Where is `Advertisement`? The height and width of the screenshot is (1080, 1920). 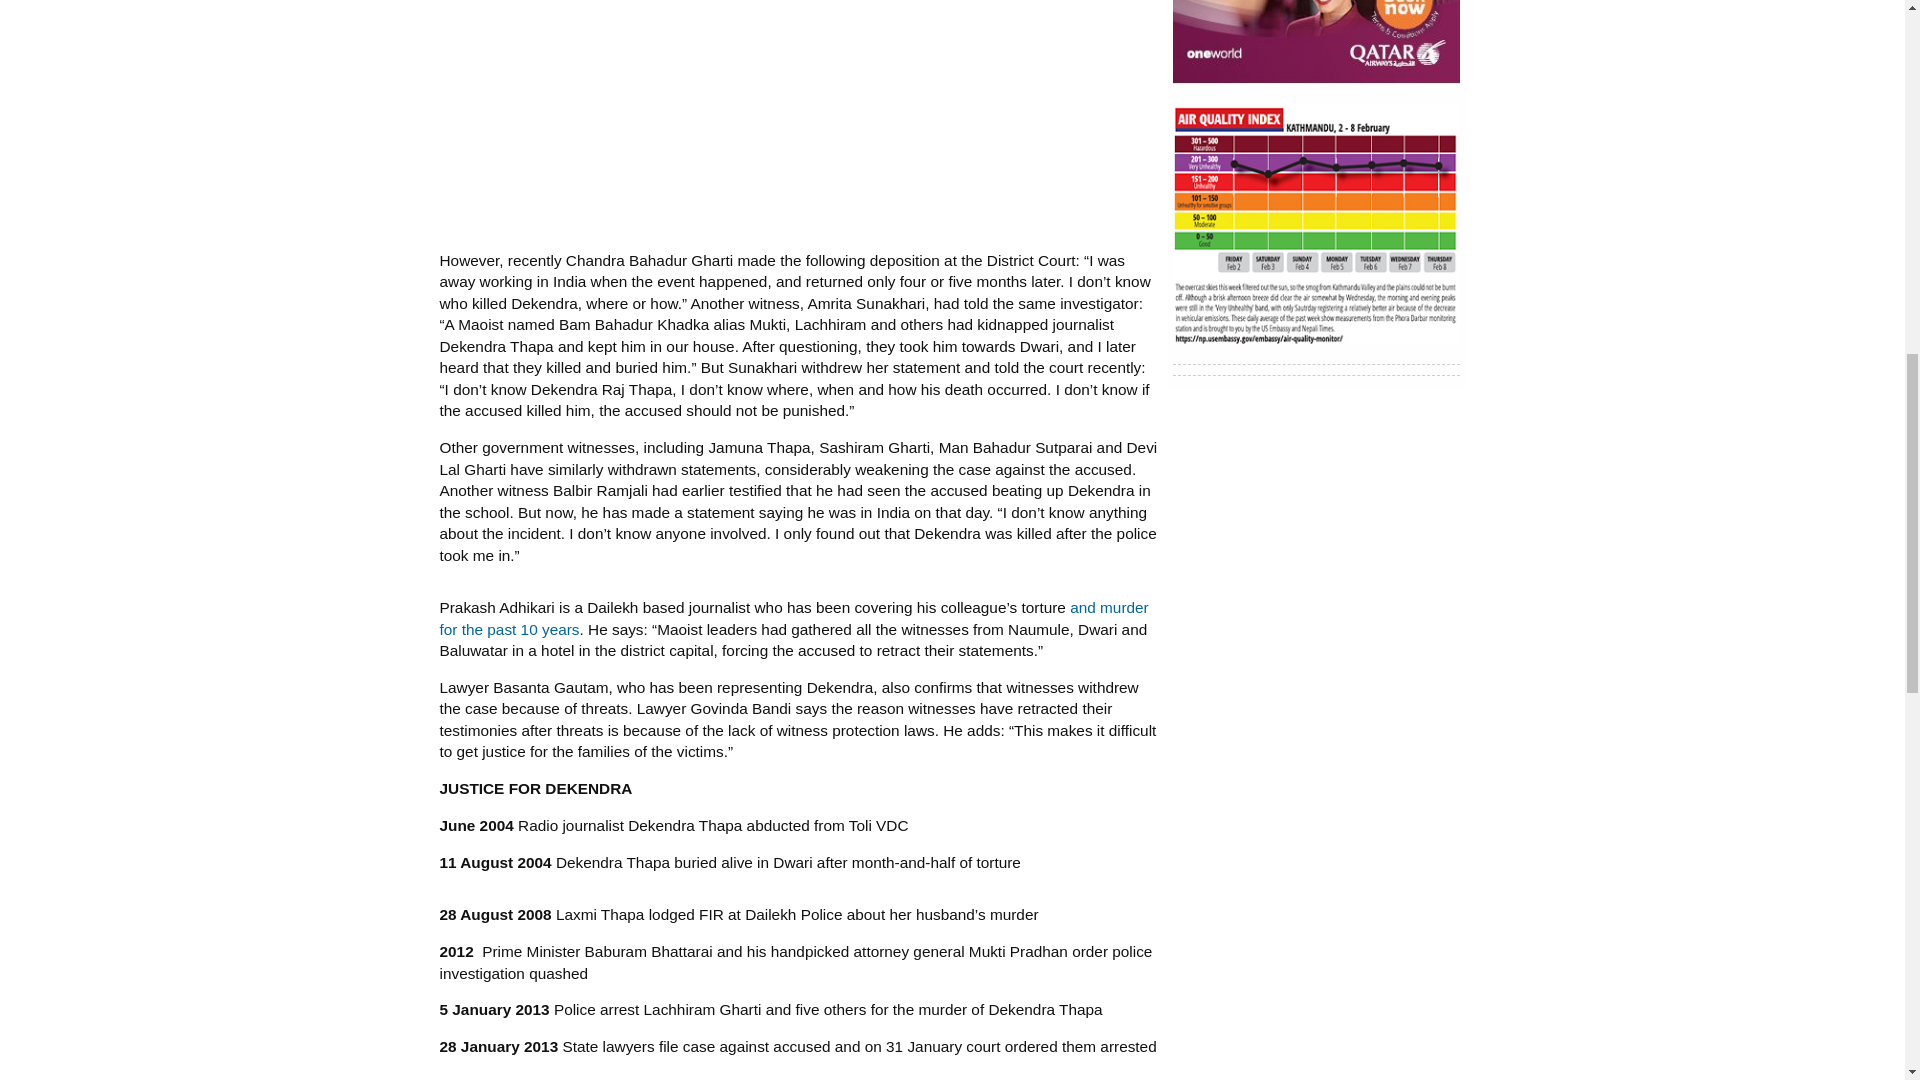 Advertisement is located at coordinates (798, 118).